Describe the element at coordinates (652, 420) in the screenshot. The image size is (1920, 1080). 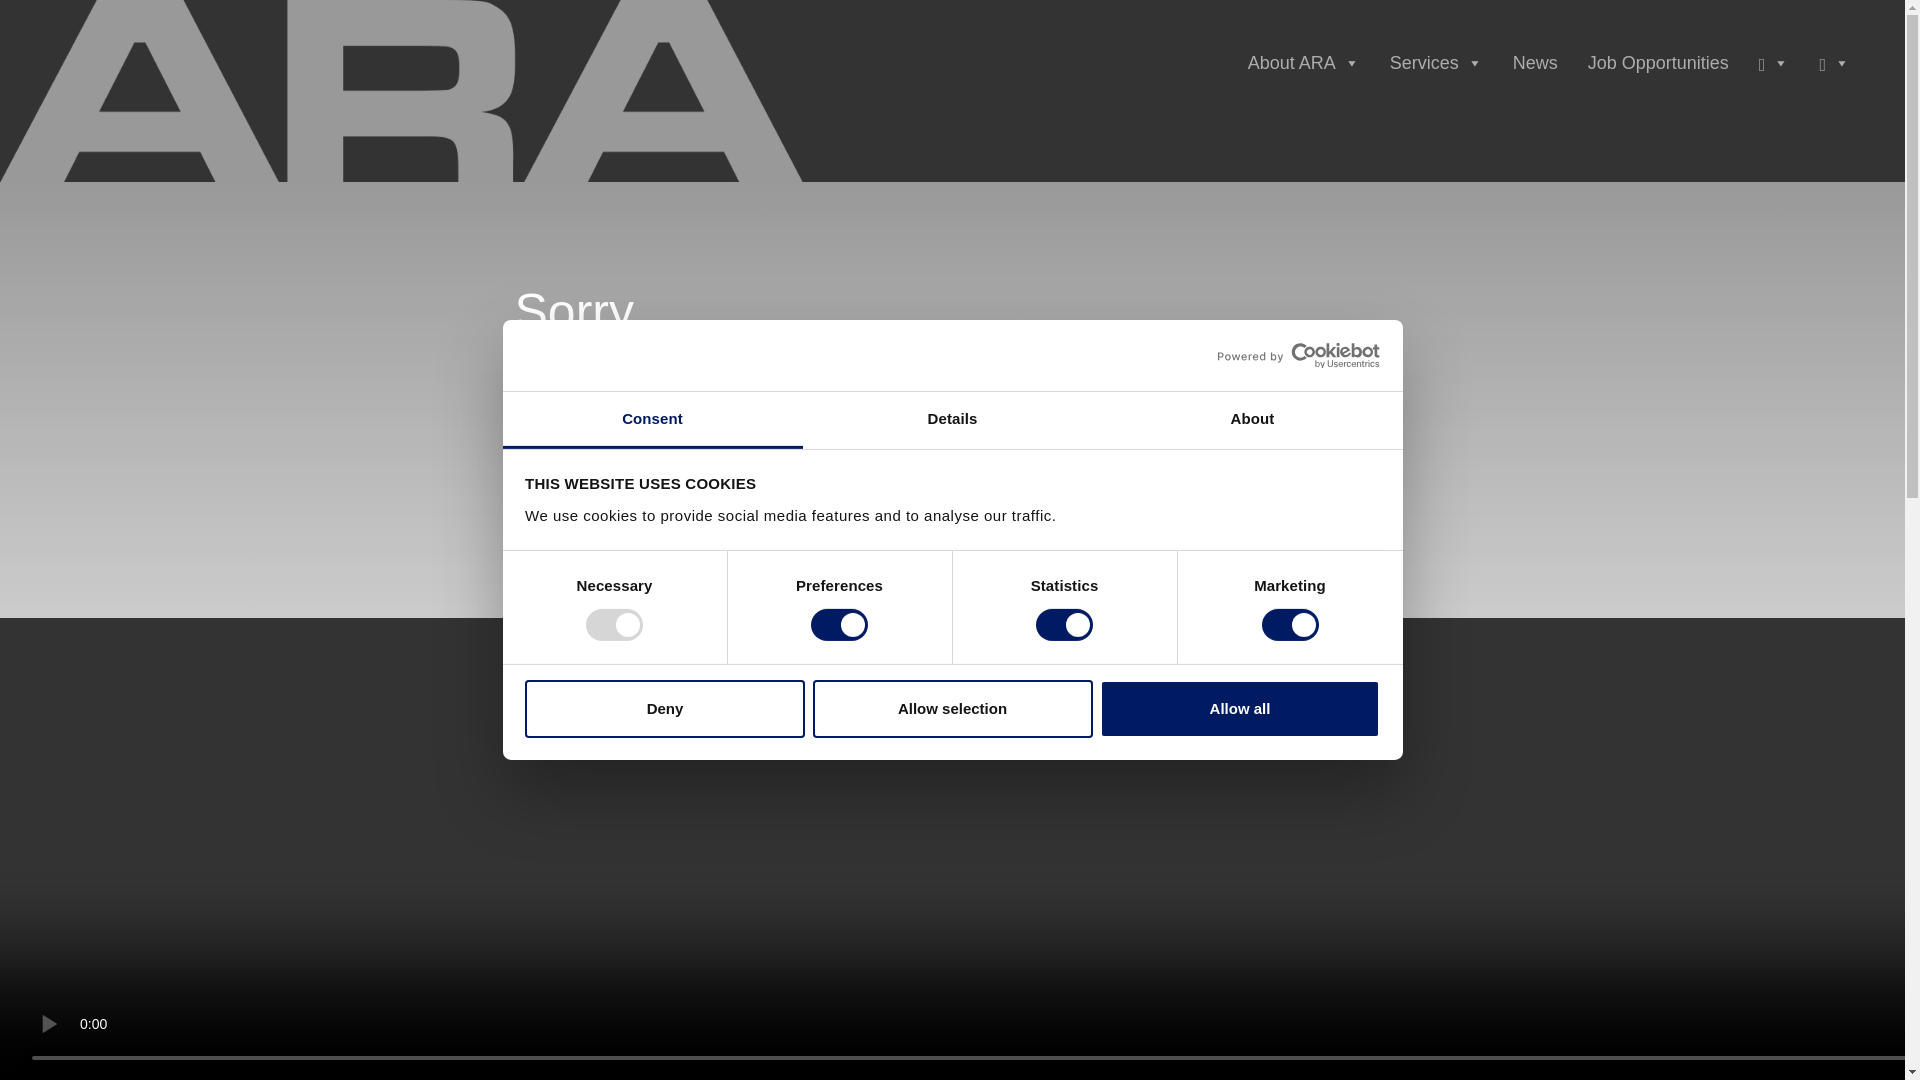
I see `Consent` at that location.